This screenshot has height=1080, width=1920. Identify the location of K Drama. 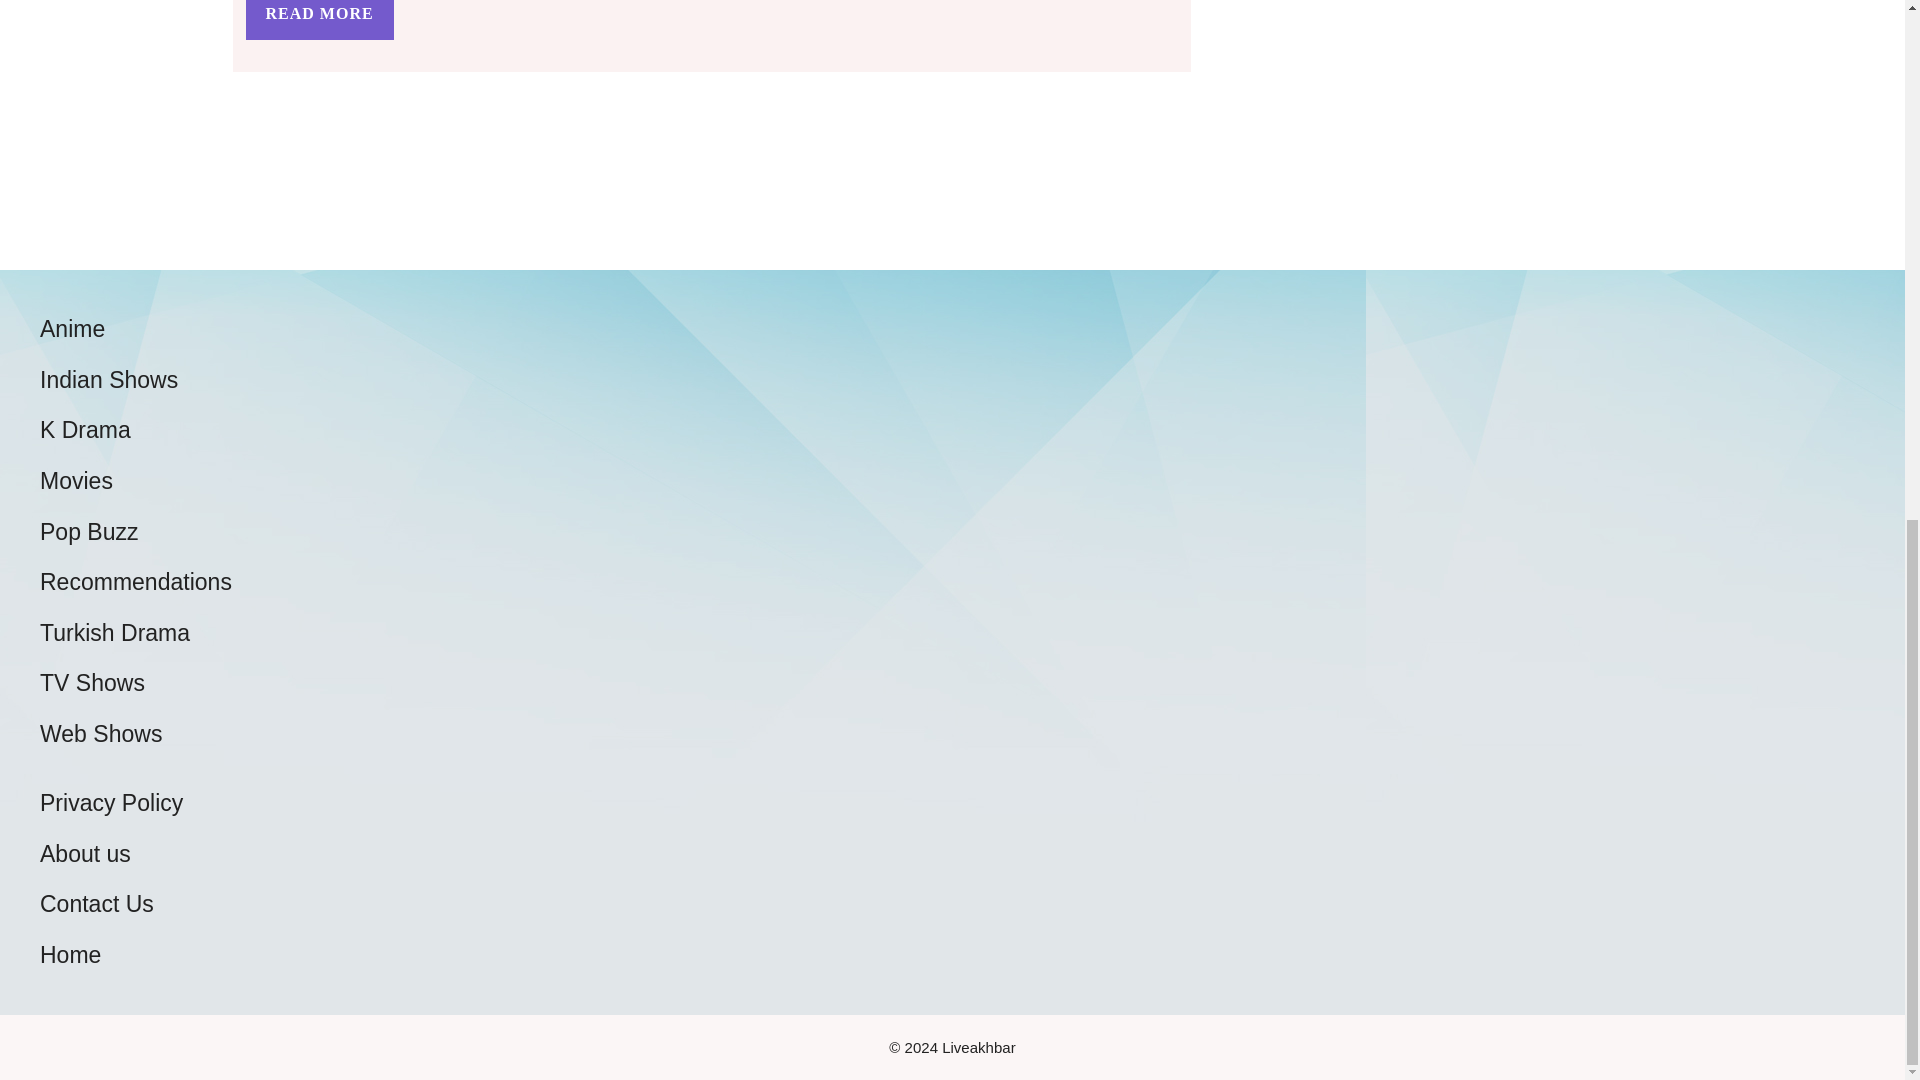
(85, 429).